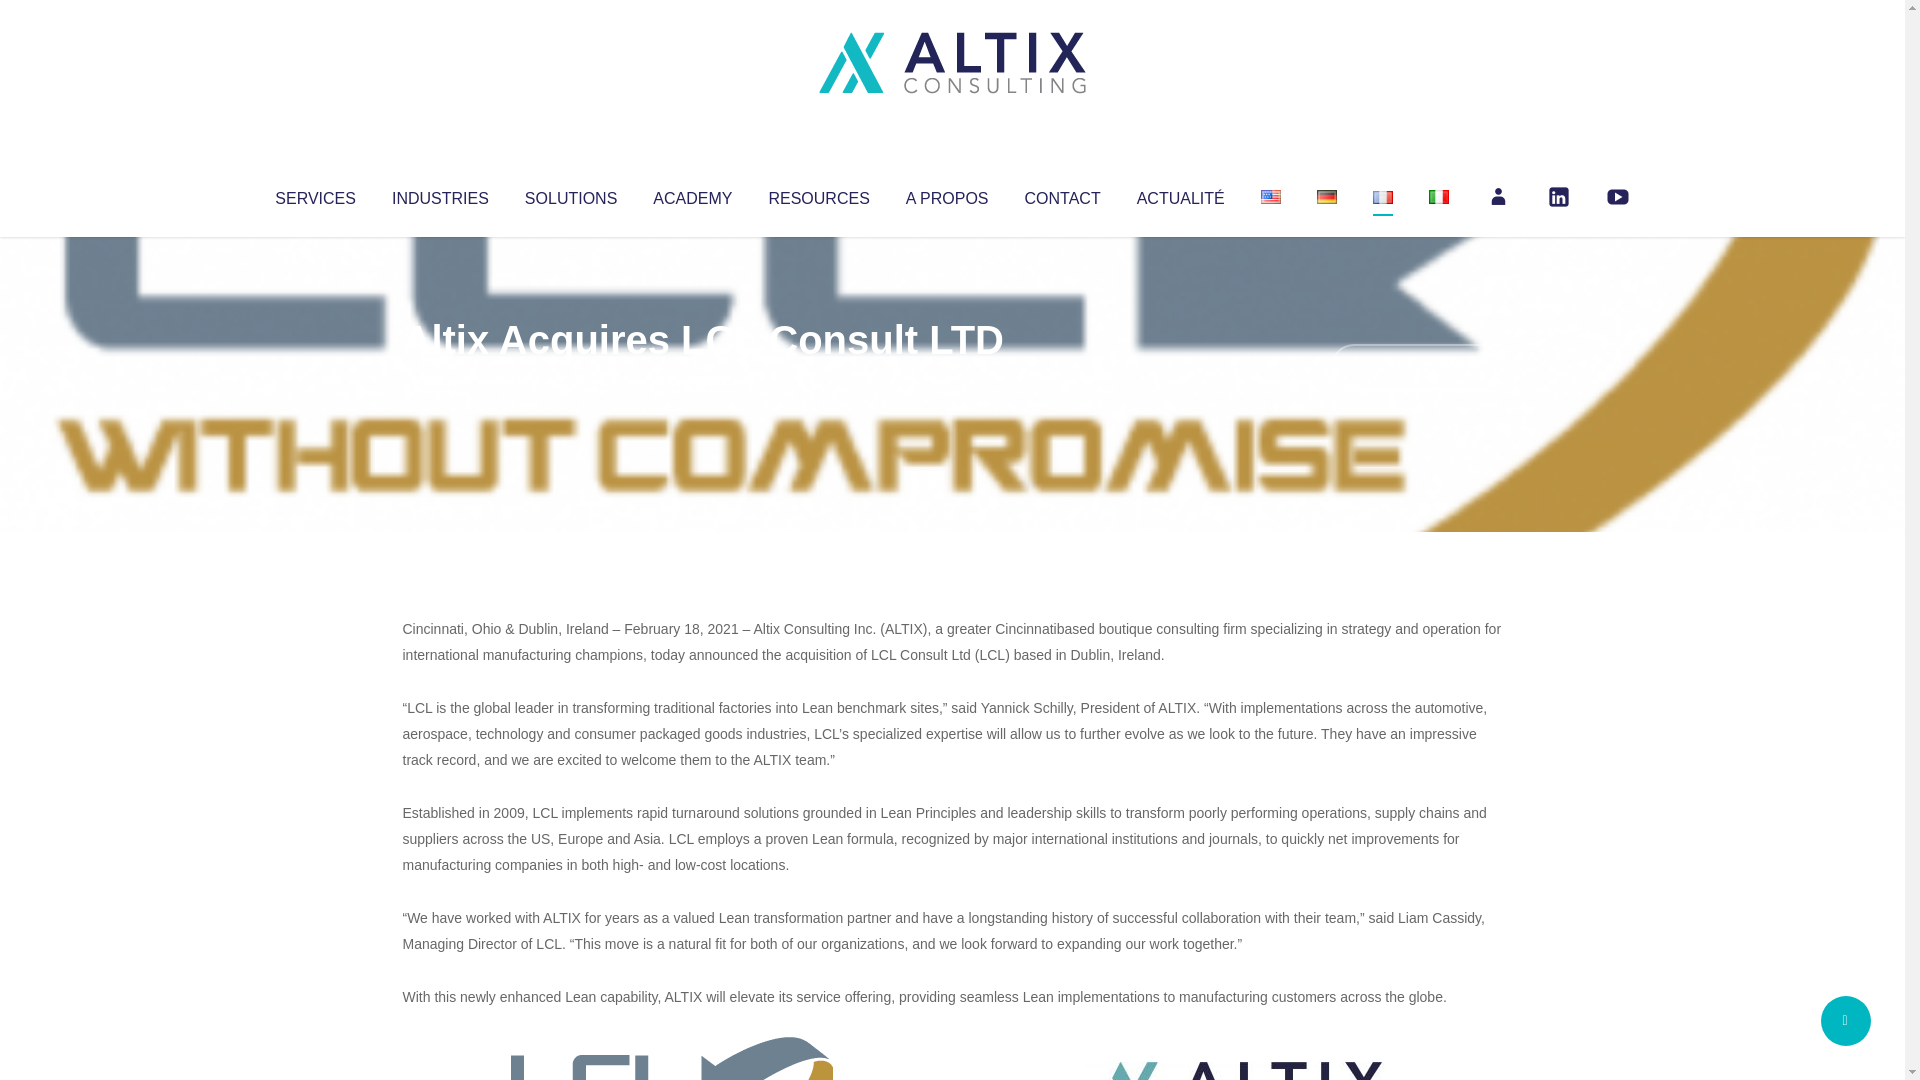 Image resolution: width=1920 pixels, height=1080 pixels. Describe the element at coordinates (440, 380) in the screenshot. I see `Articles par Altix` at that location.